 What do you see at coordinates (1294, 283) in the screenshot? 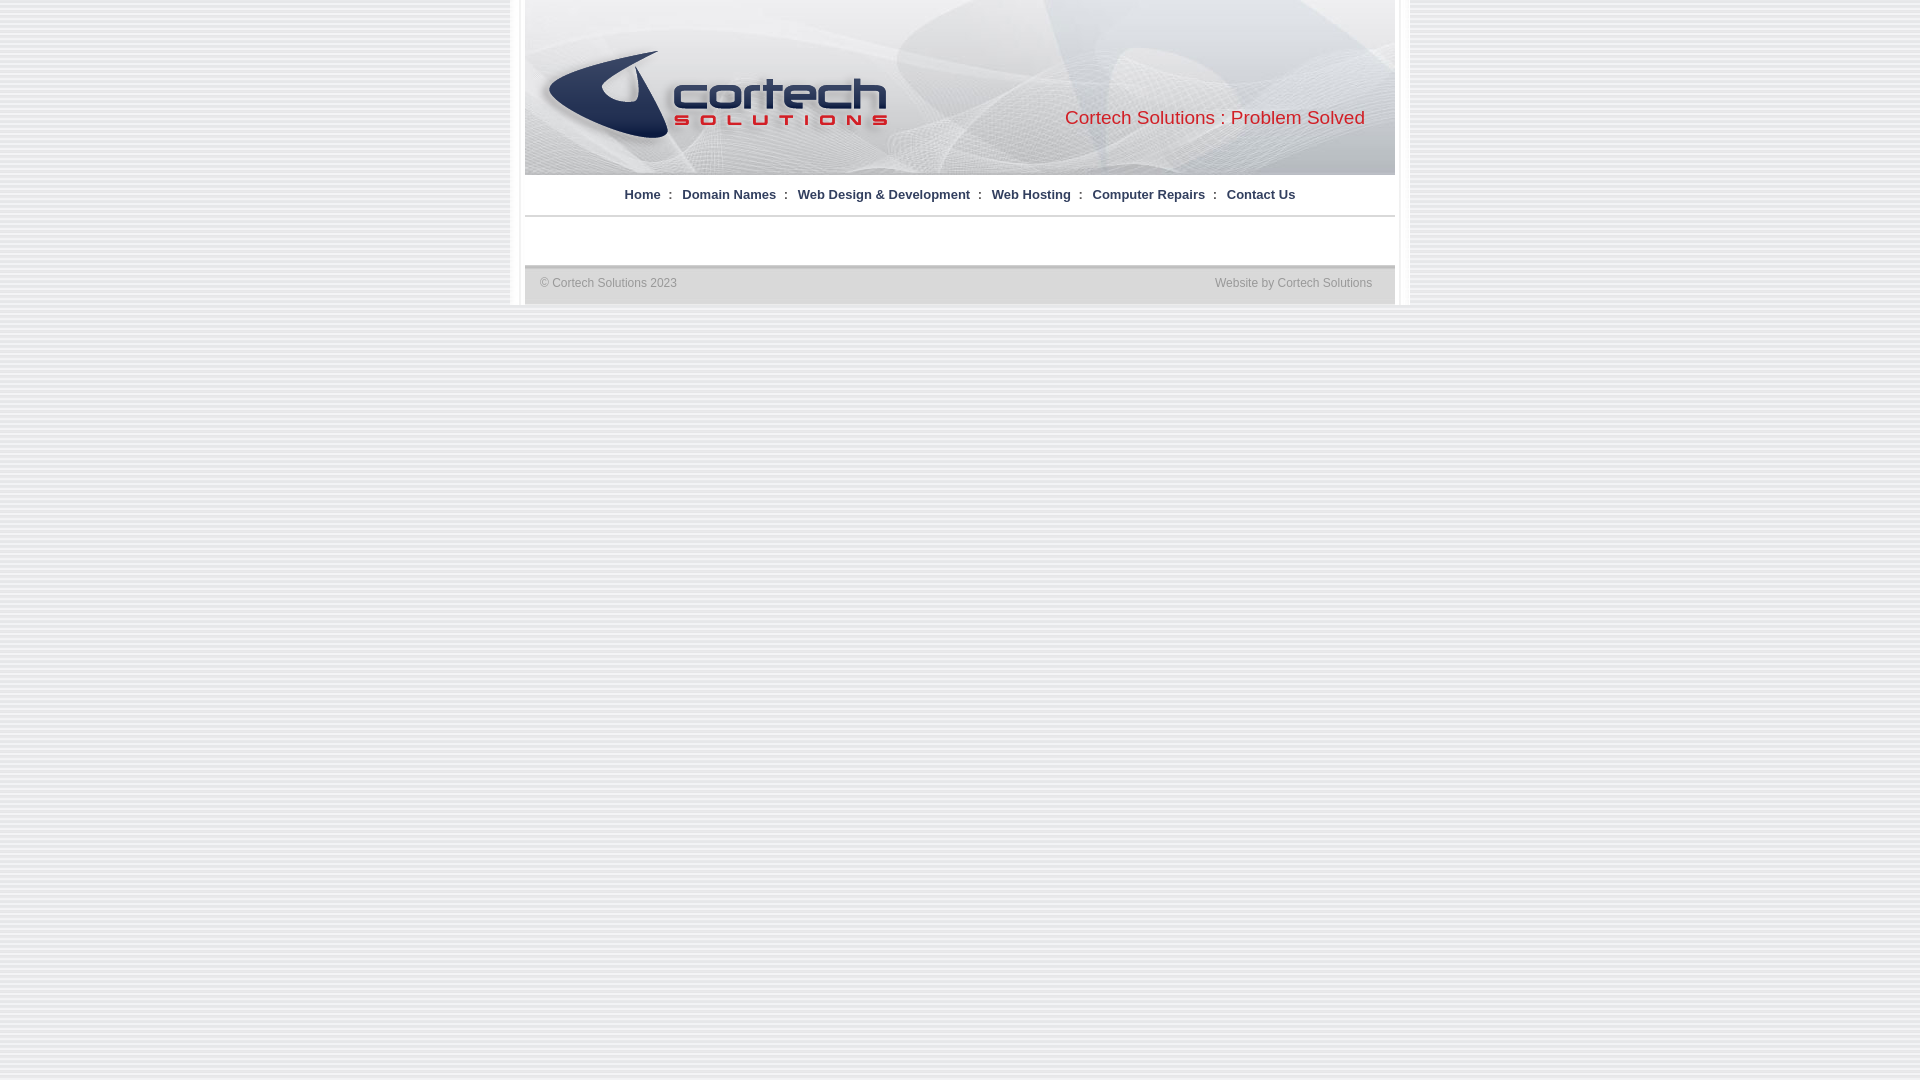
I see `Website by Cortech Solutions` at bounding box center [1294, 283].